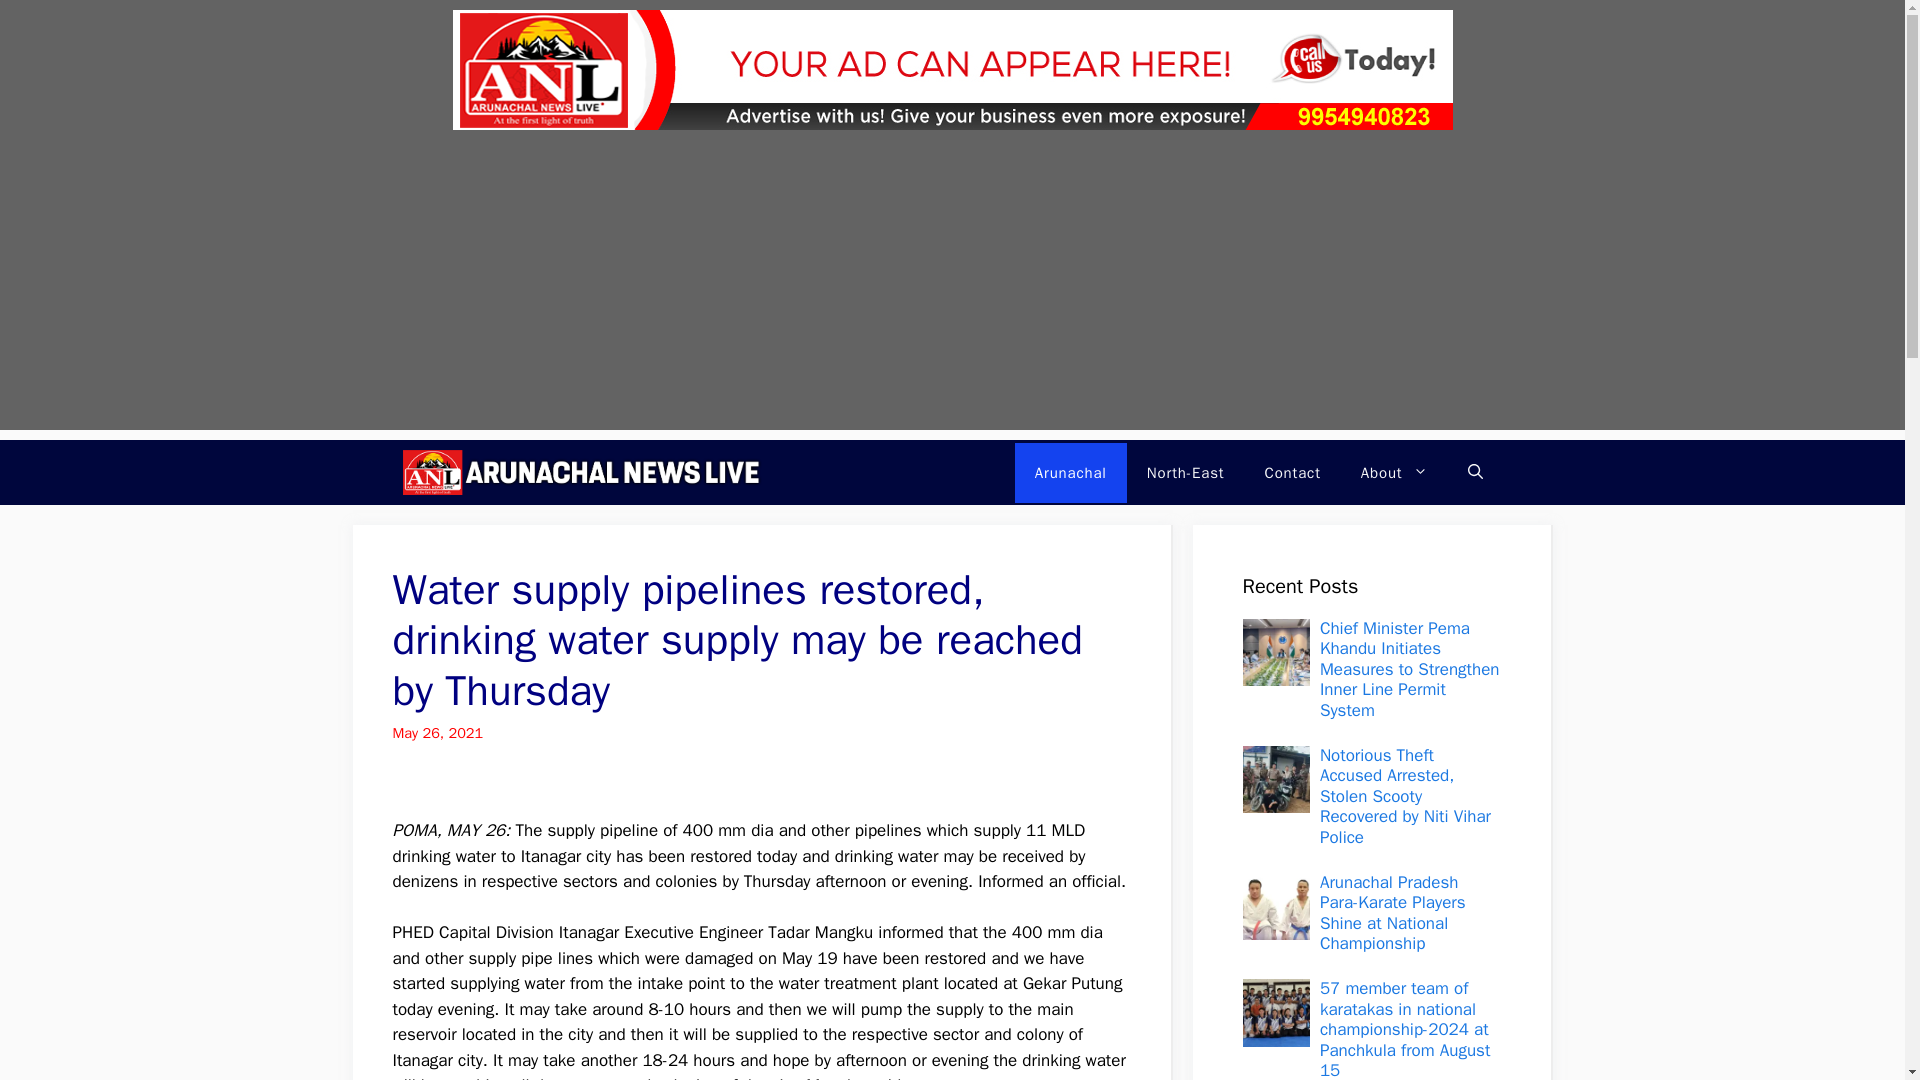 The image size is (1920, 1080). I want to click on About, so click(1394, 472).